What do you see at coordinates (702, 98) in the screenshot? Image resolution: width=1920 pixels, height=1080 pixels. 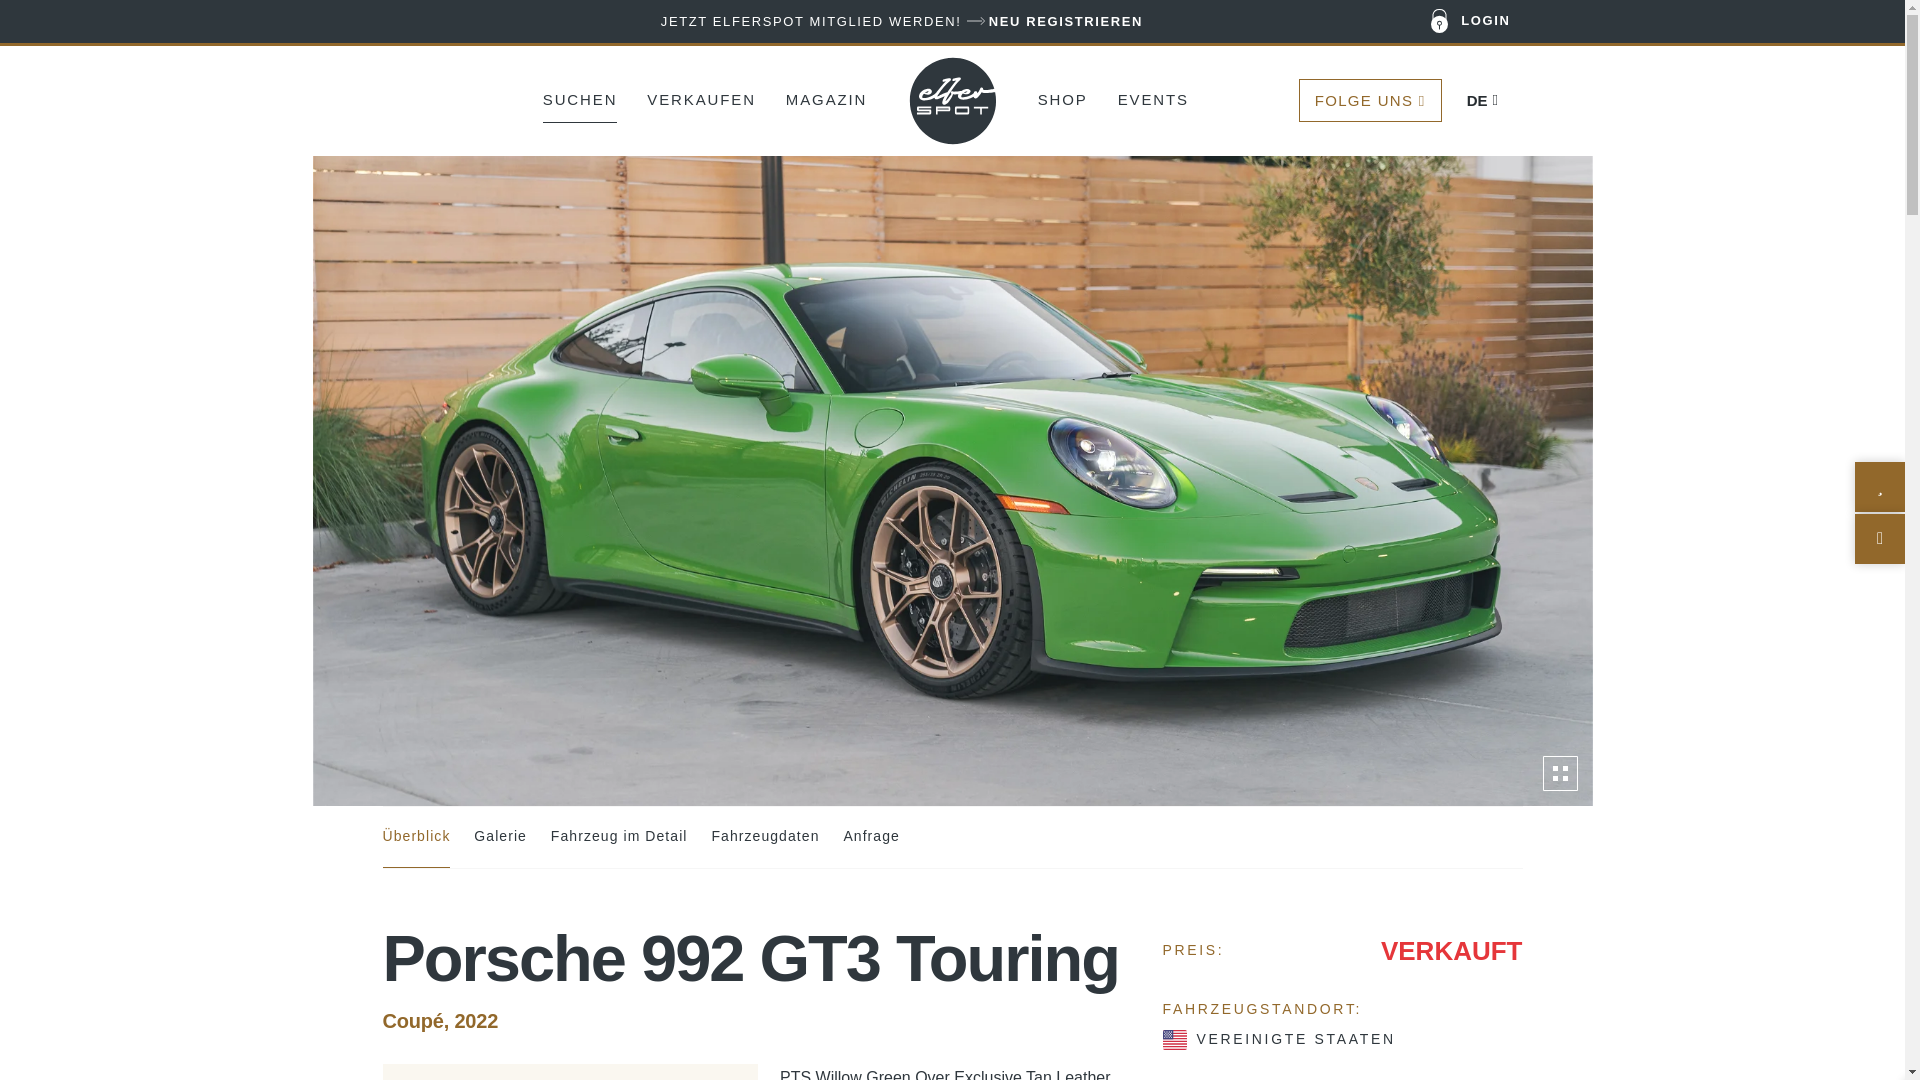 I see `Verkaufen` at bounding box center [702, 98].